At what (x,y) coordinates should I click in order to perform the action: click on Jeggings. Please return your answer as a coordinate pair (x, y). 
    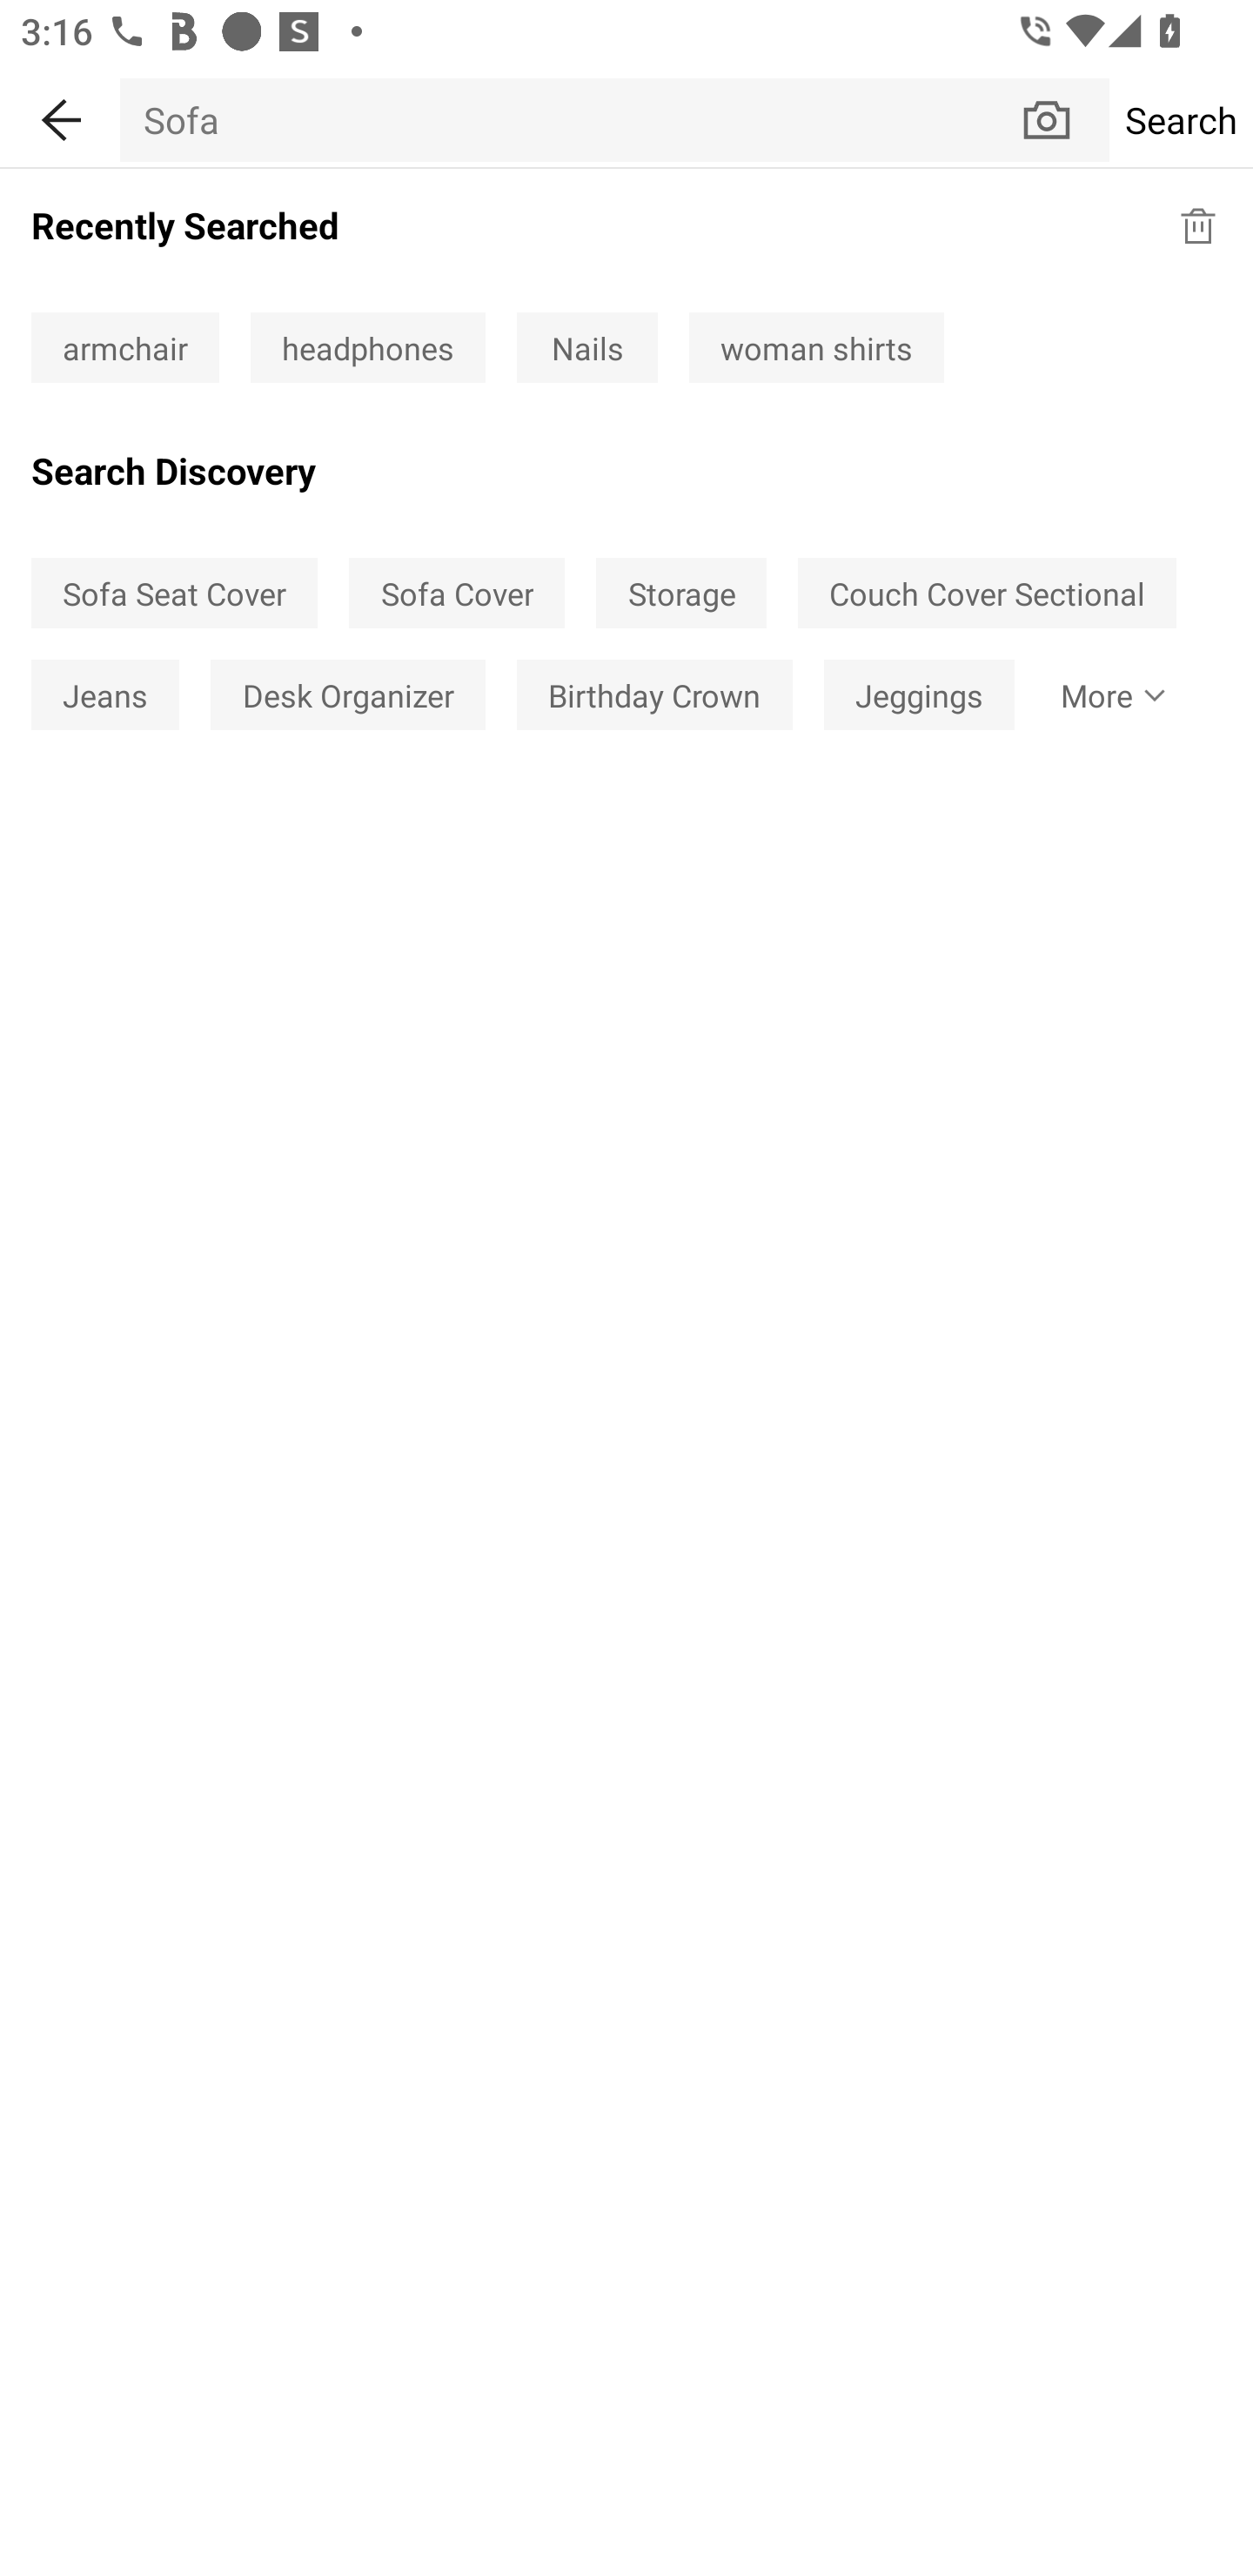
    Looking at the image, I should click on (919, 694).